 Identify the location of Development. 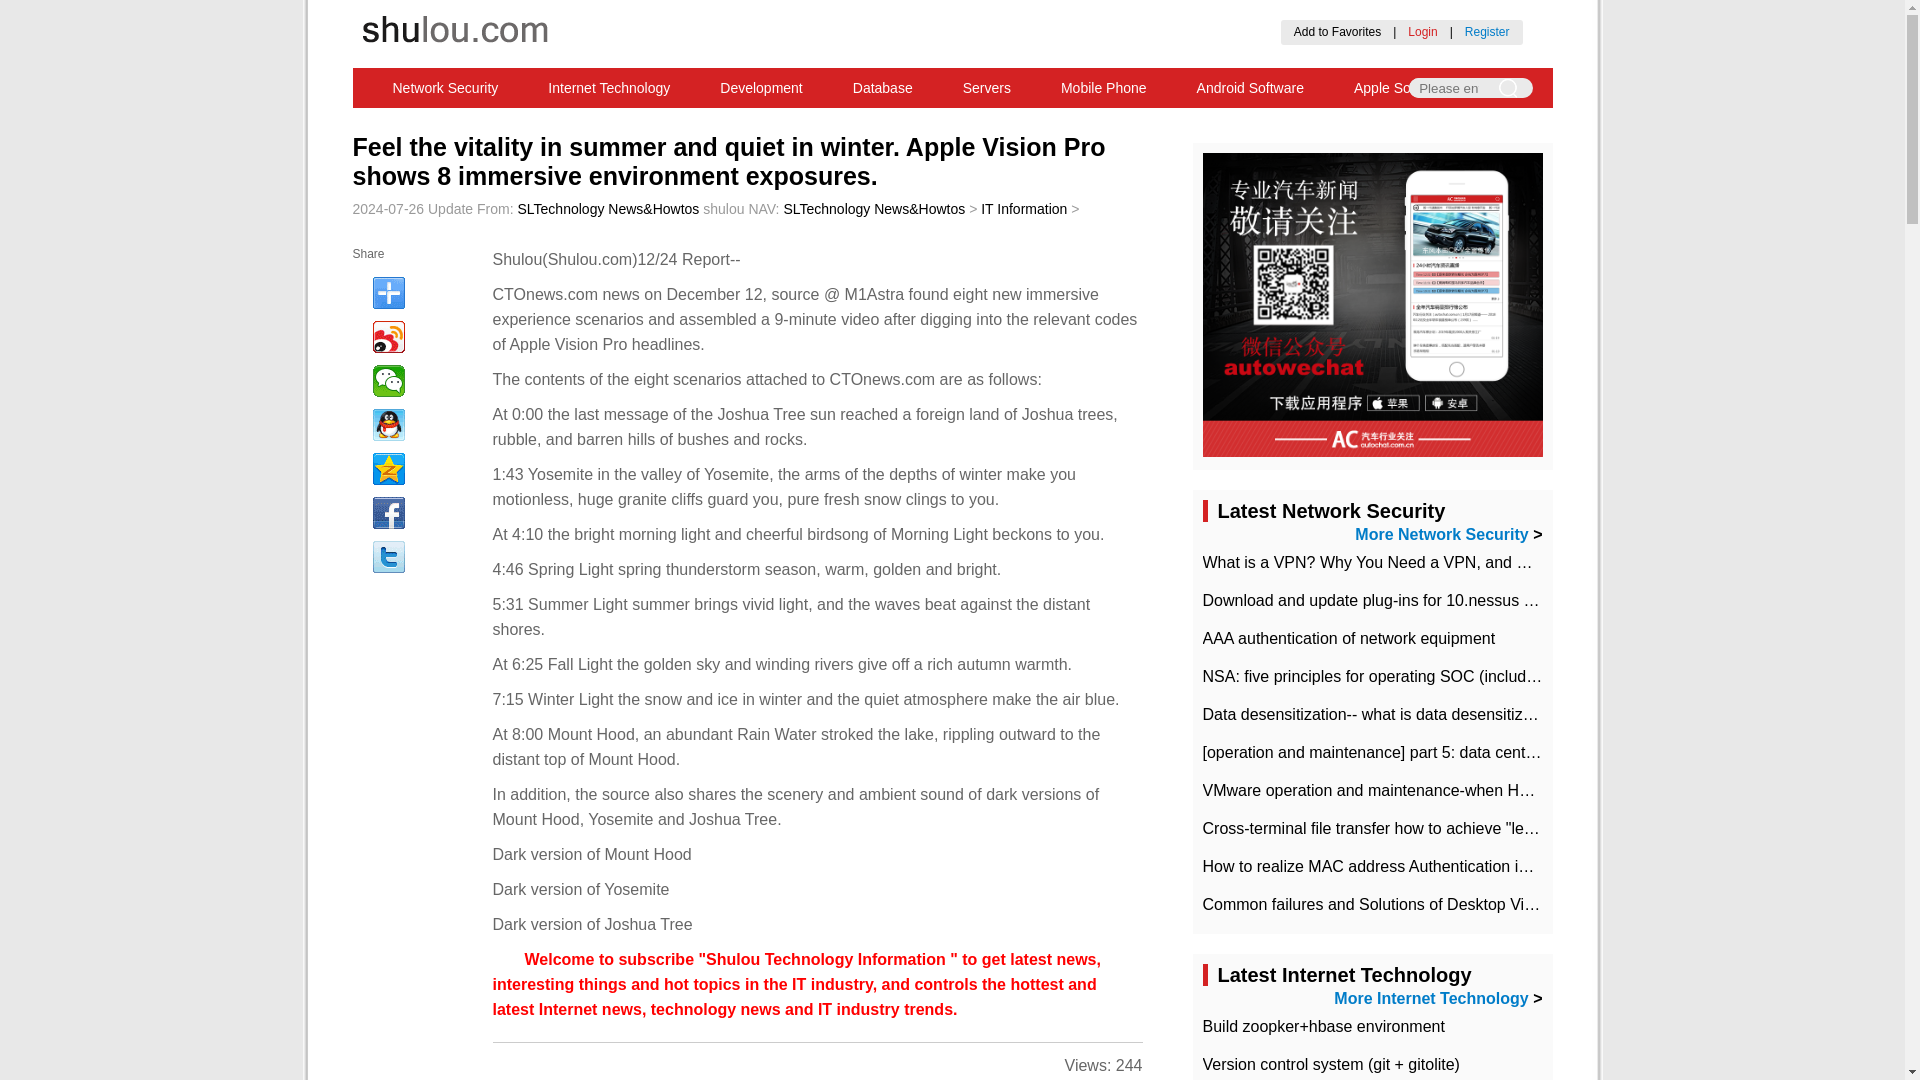
(761, 88).